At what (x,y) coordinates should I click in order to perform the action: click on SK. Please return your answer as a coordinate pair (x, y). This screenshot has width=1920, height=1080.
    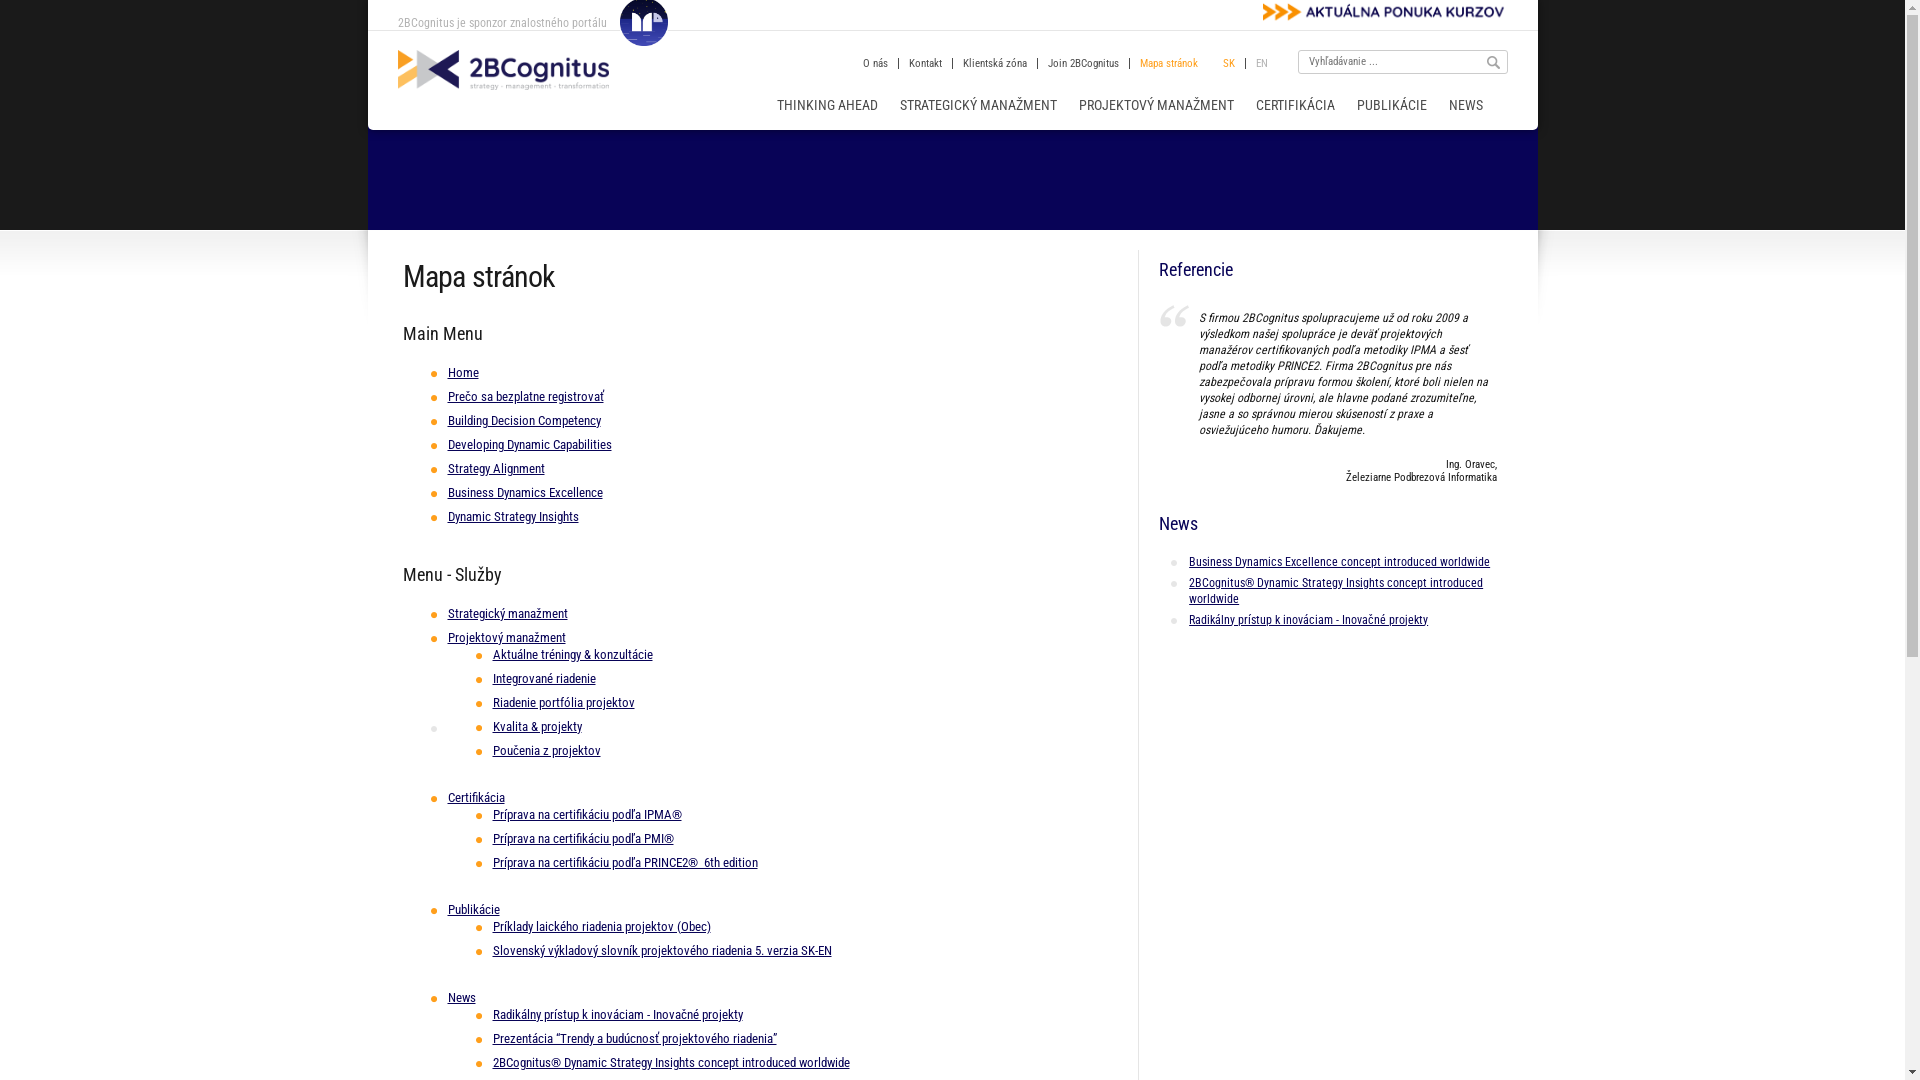
    Looking at the image, I should click on (1228, 64).